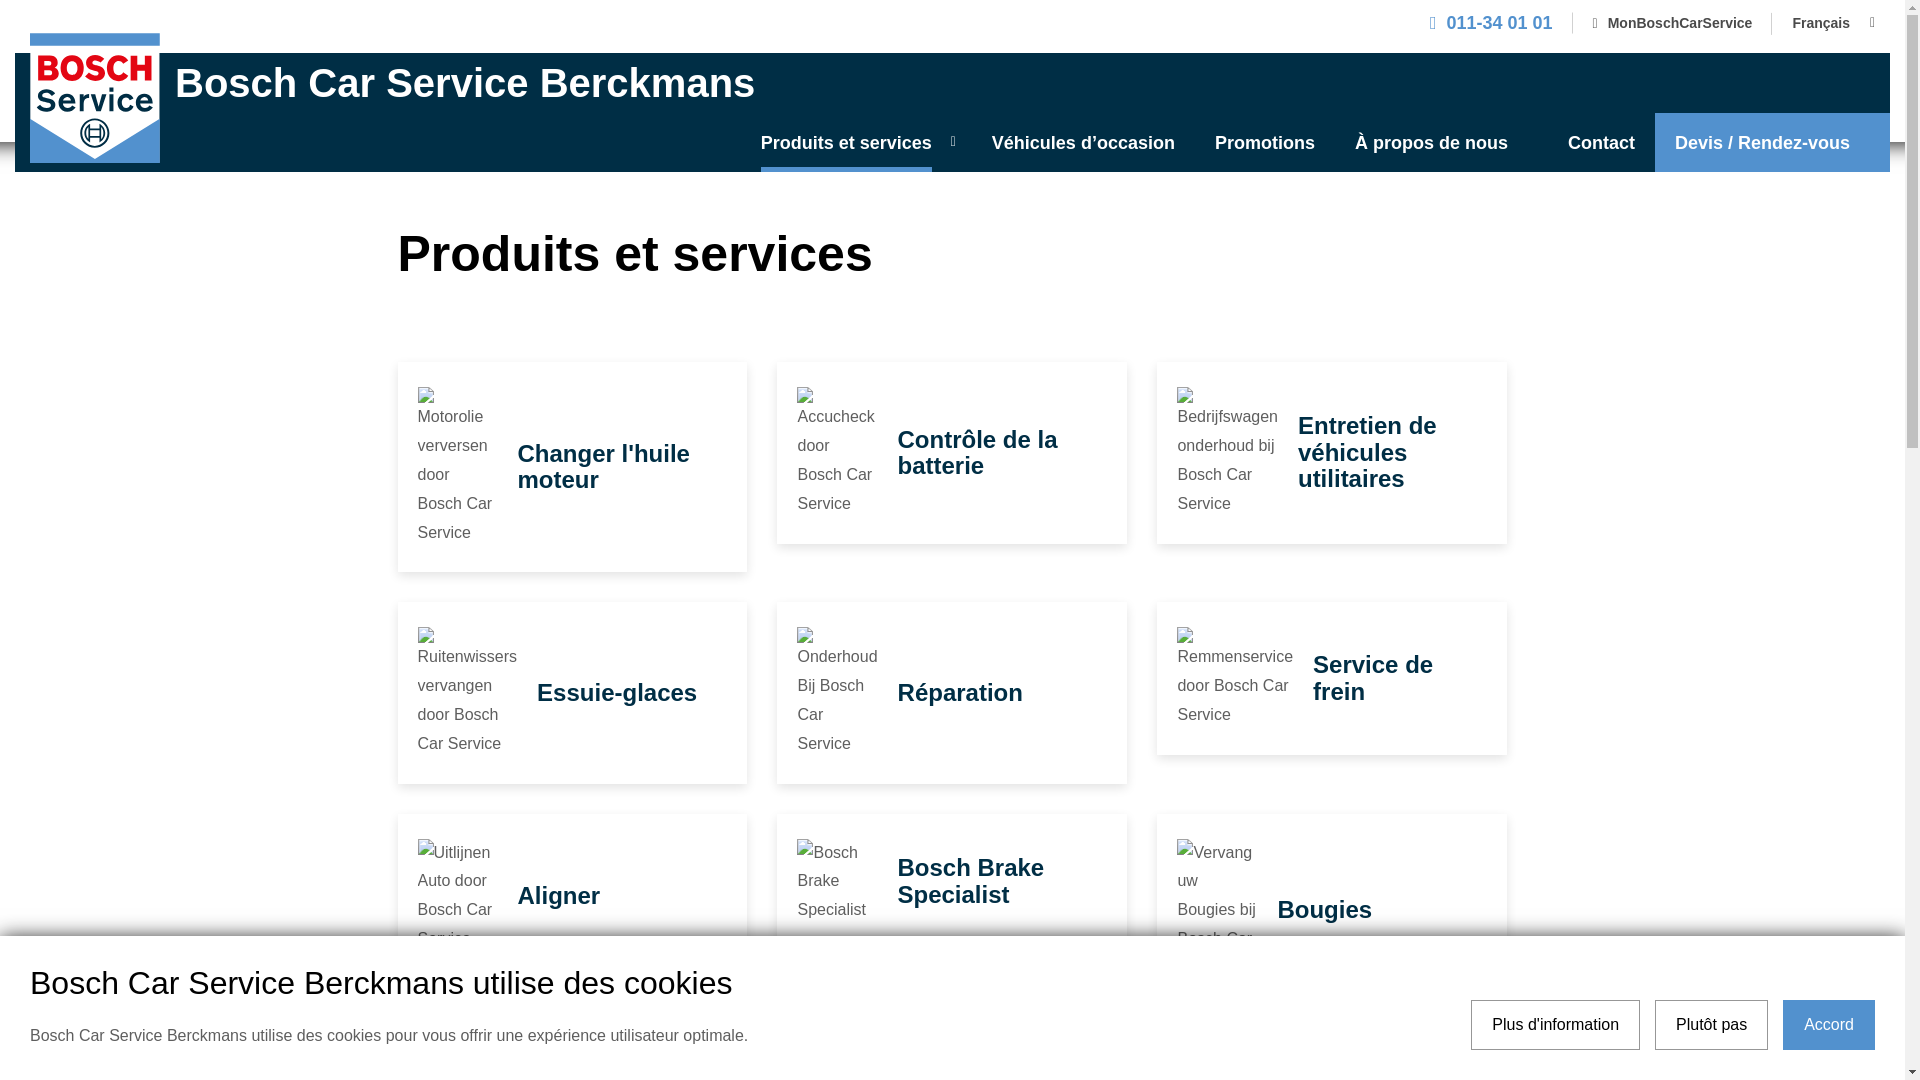  Describe the element at coordinates (1492, 23) in the screenshot. I see `011-34 01 01` at that location.